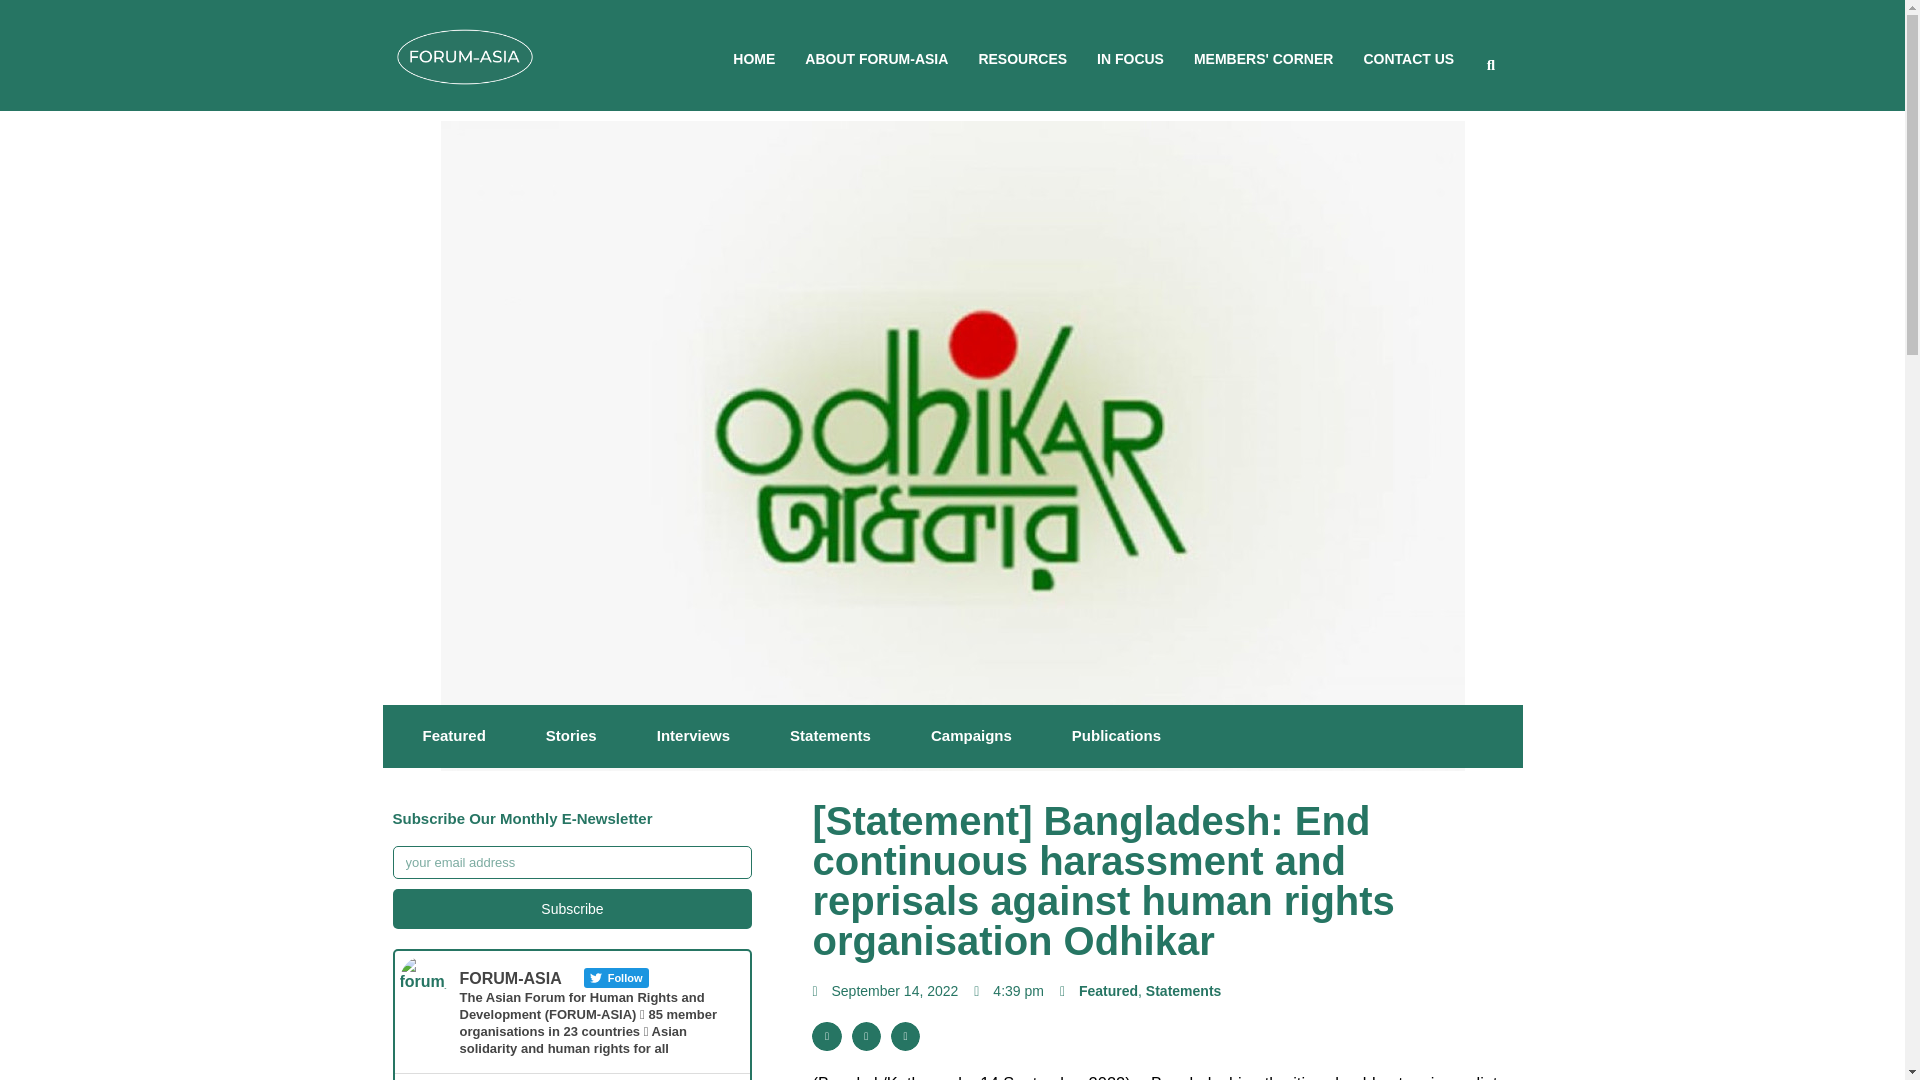  I want to click on ABOUT FORUM-ASIA, so click(876, 58).